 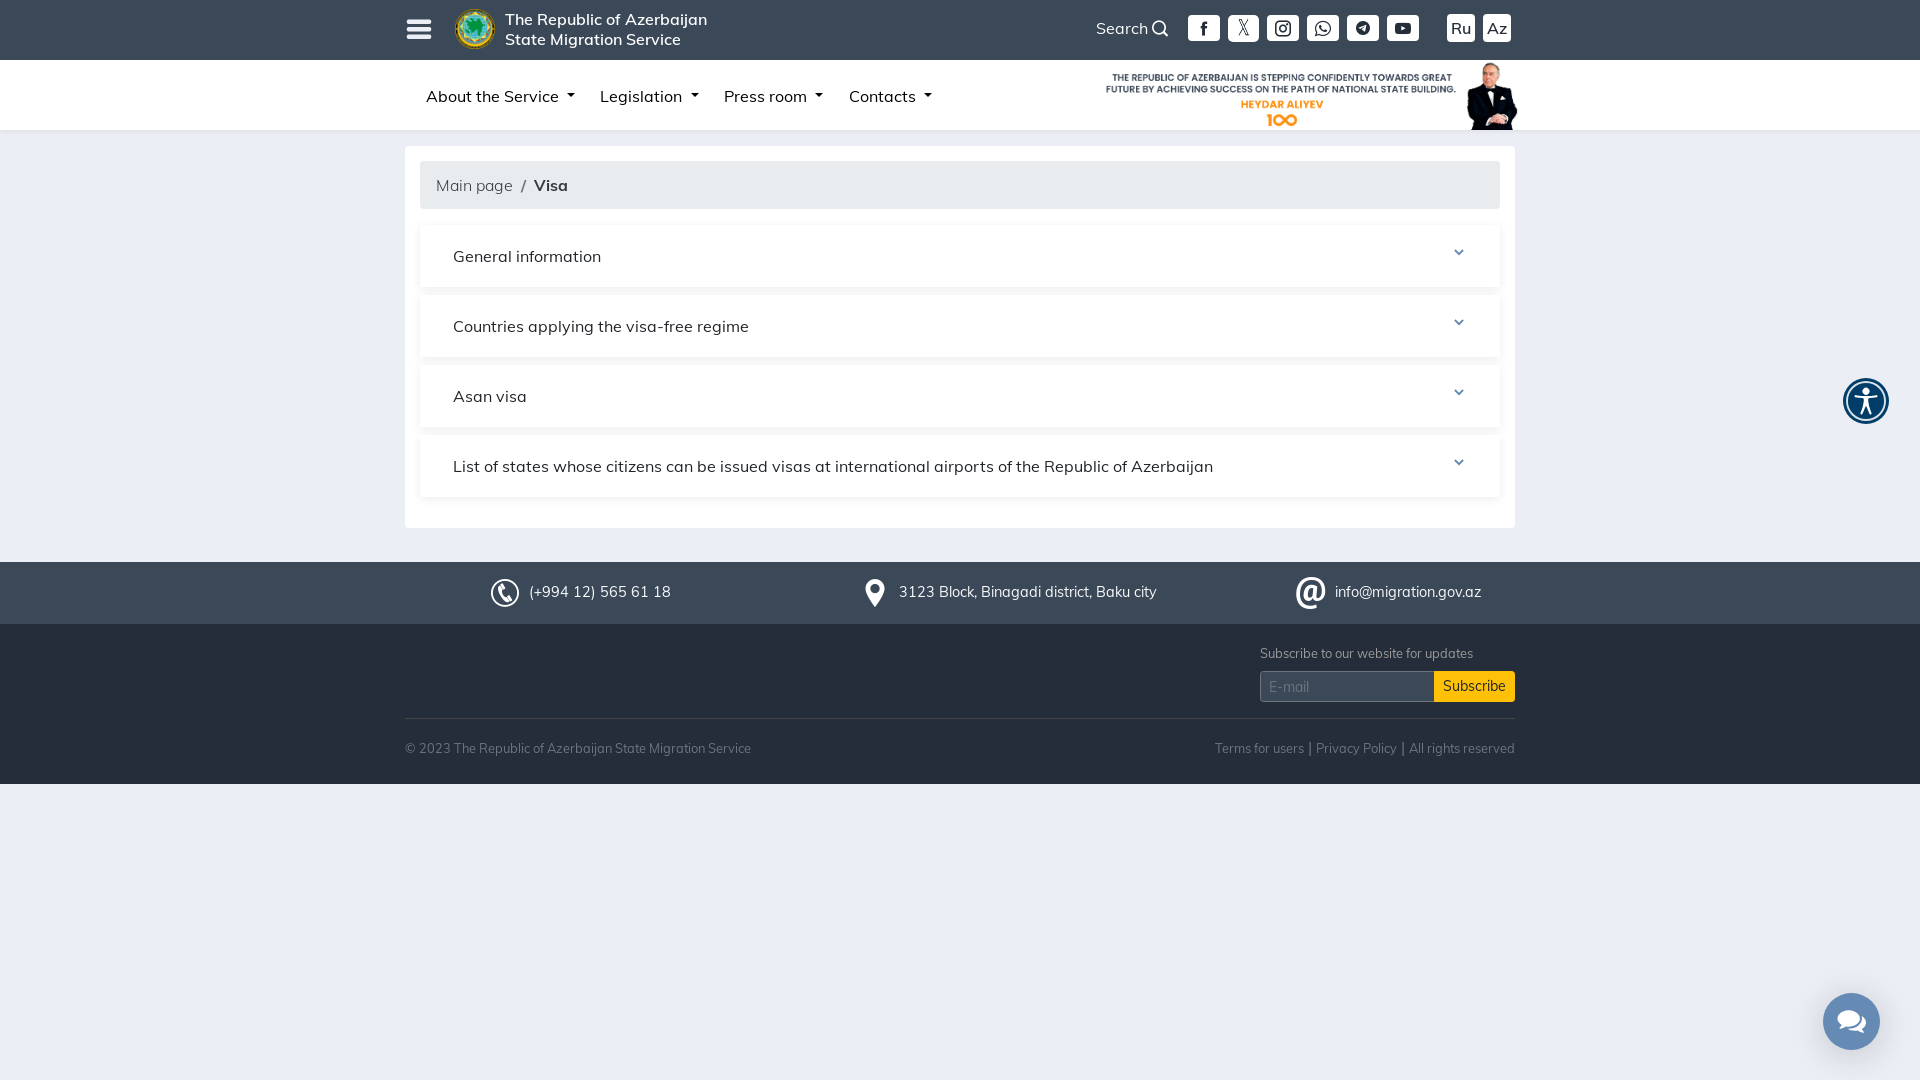 What do you see at coordinates (1132, 28) in the screenshot?
I see `Search` at bounding box center [1132, 28].